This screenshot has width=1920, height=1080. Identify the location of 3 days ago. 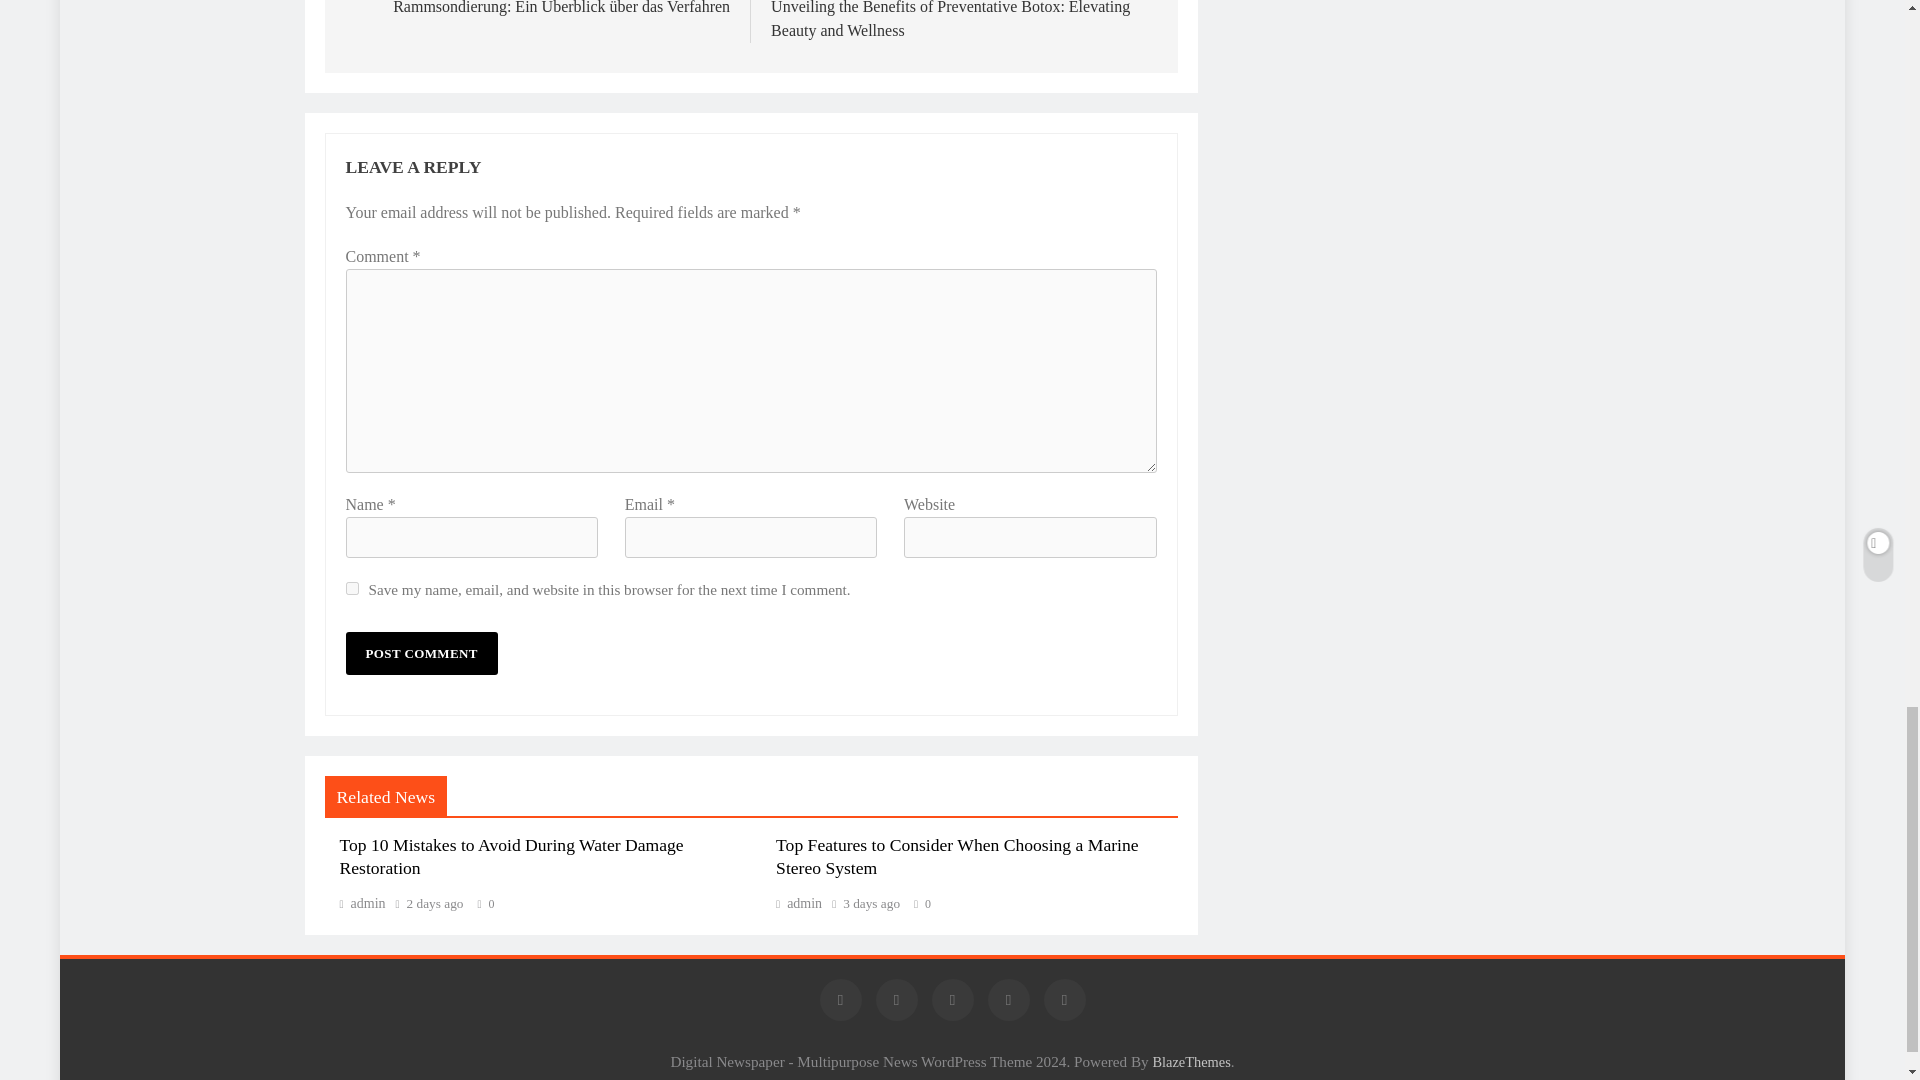
(871, 904).